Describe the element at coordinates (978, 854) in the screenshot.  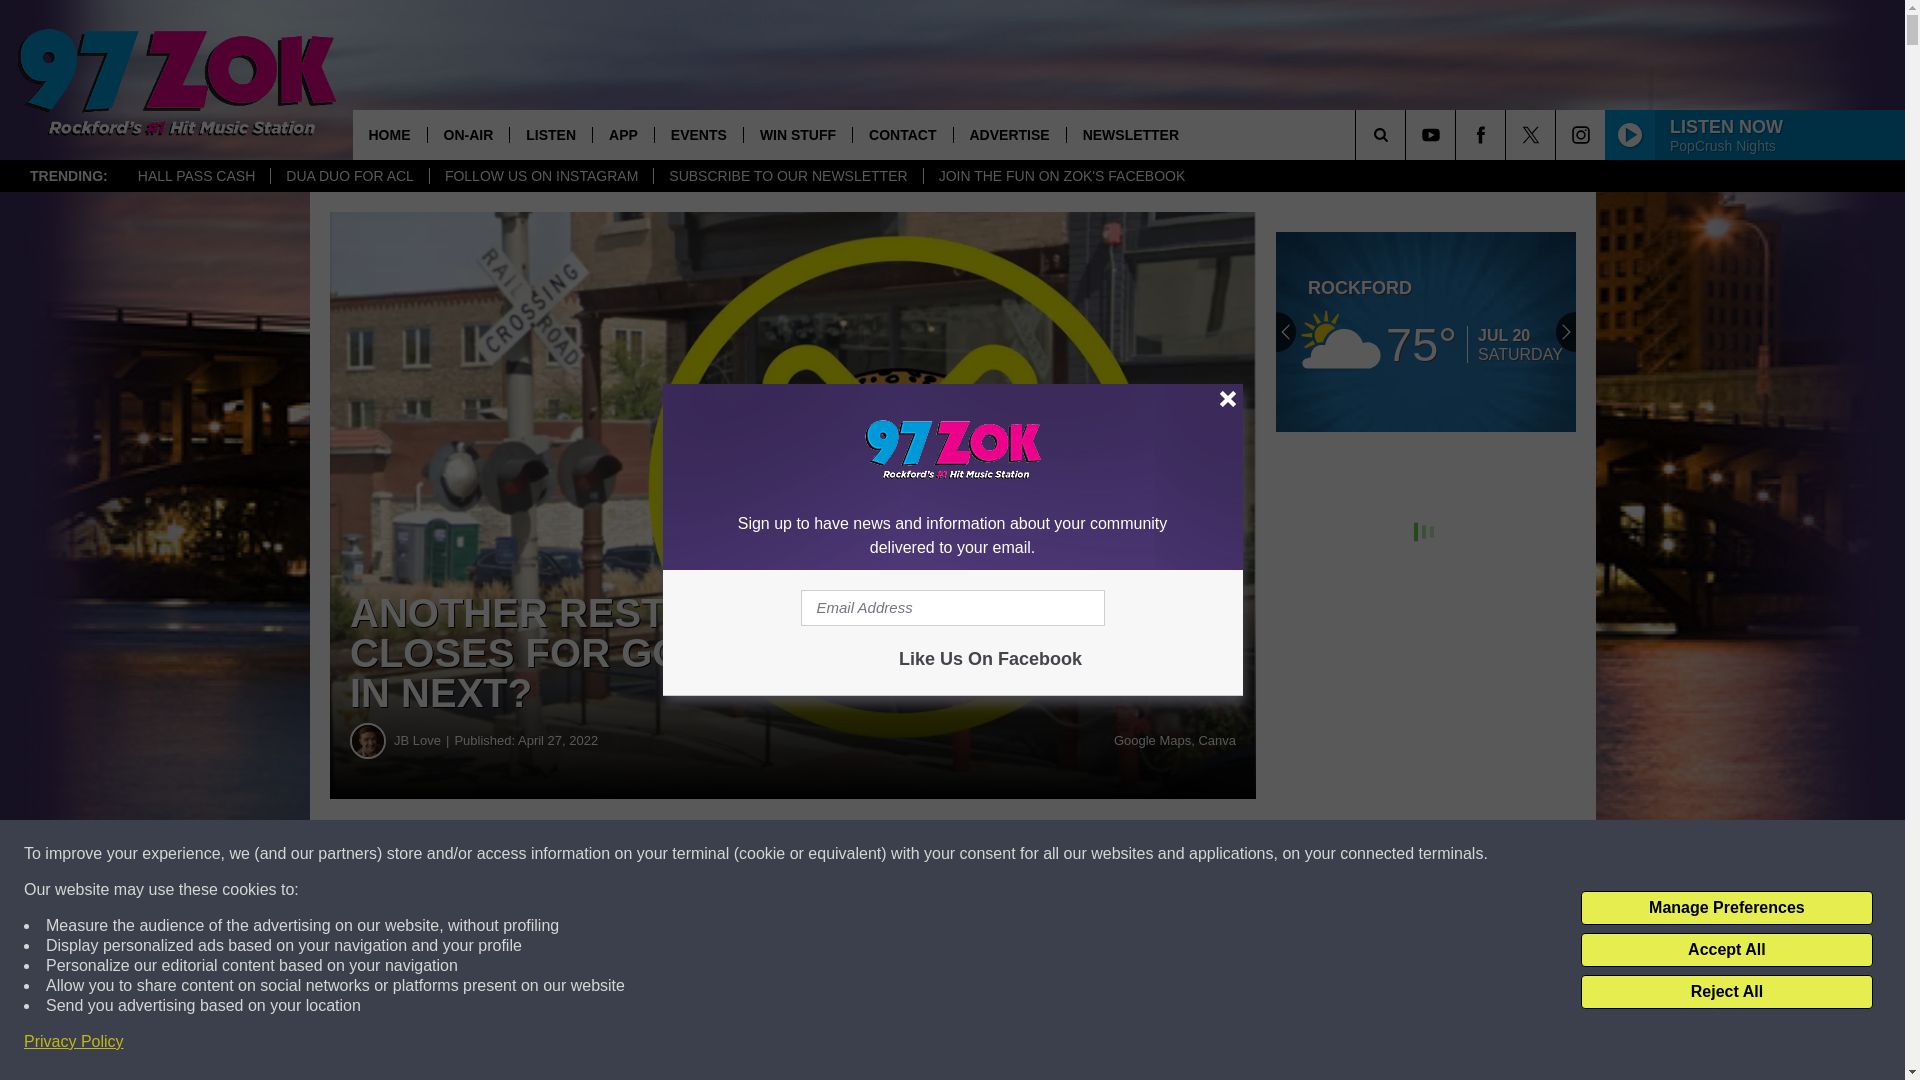
I see `Share on Twitter` at that location.